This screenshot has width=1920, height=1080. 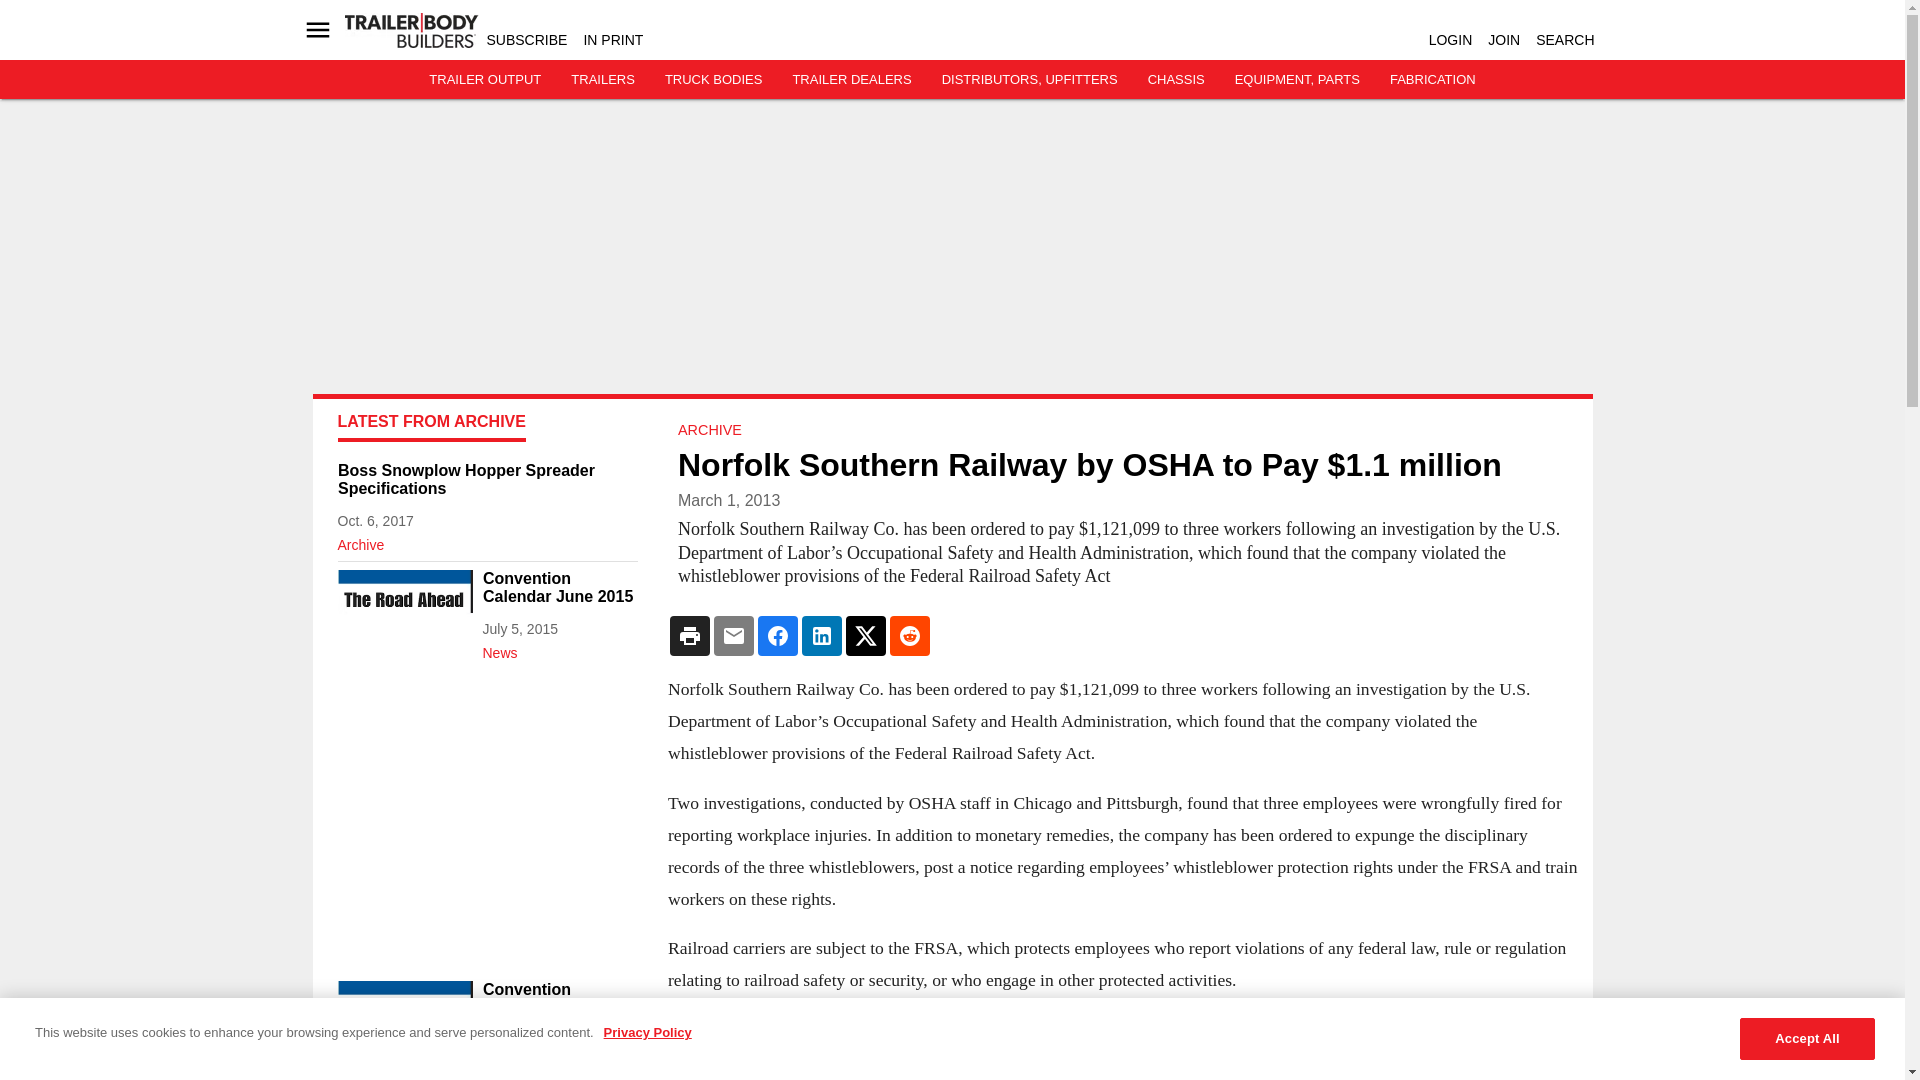 I want to click on SEARCH, so click(x=1564, y=40).